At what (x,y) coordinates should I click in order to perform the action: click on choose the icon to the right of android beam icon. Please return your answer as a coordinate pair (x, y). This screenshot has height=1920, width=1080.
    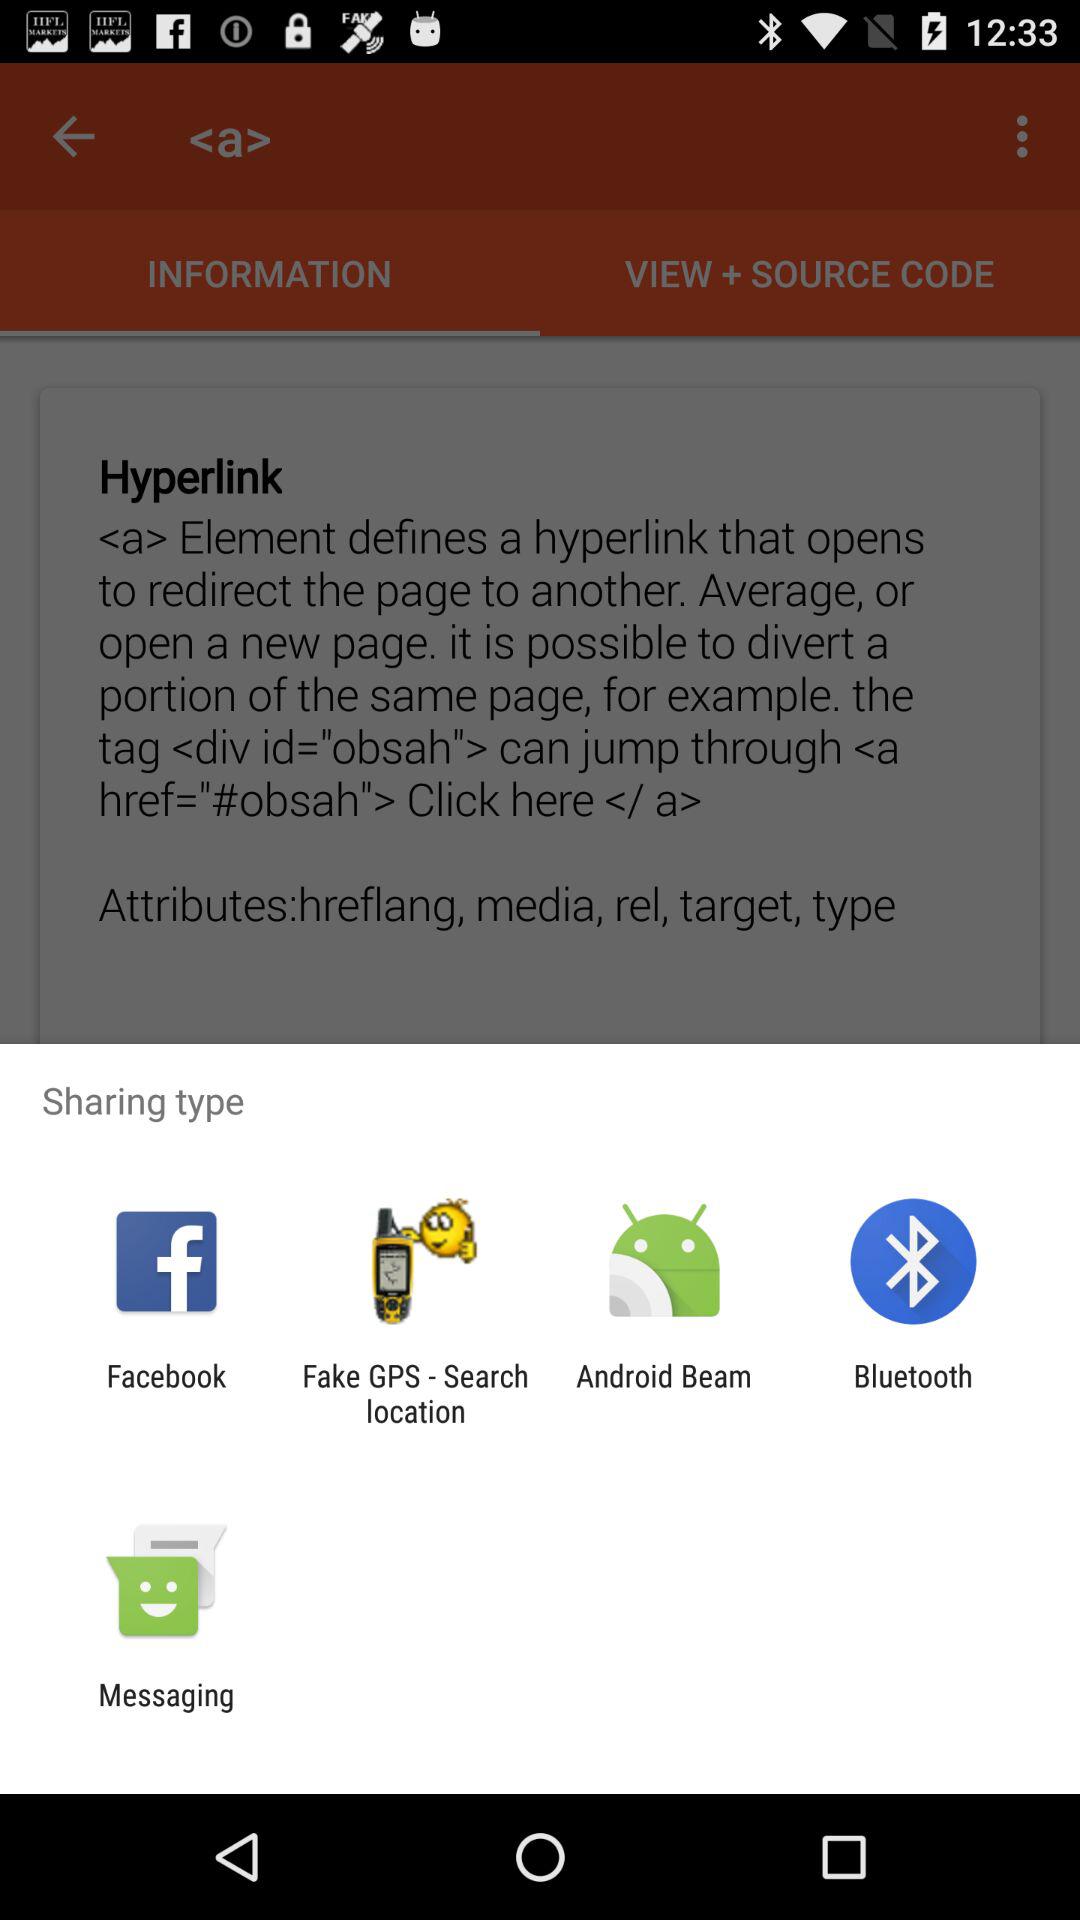
    Looking at the image, I should click on (912, 1393).